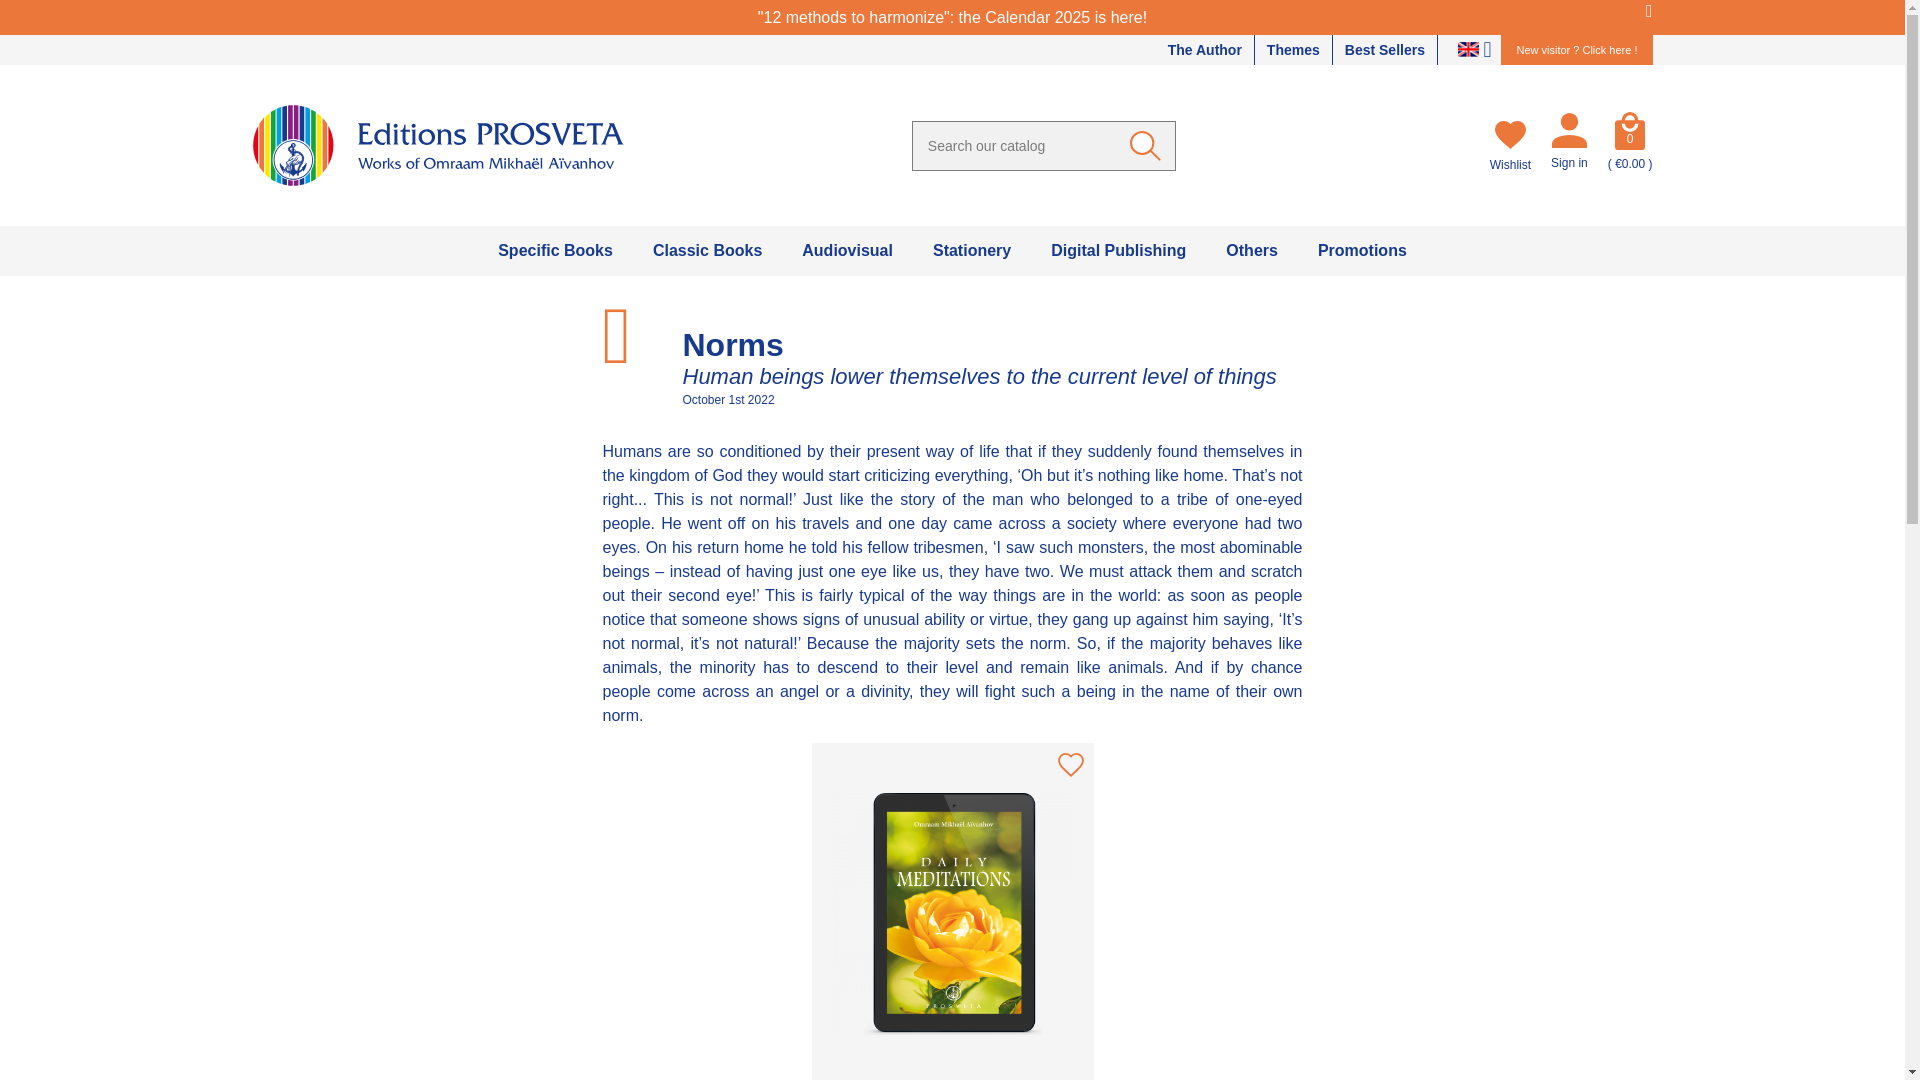  I want to click on Themes, so click(1294, 49).